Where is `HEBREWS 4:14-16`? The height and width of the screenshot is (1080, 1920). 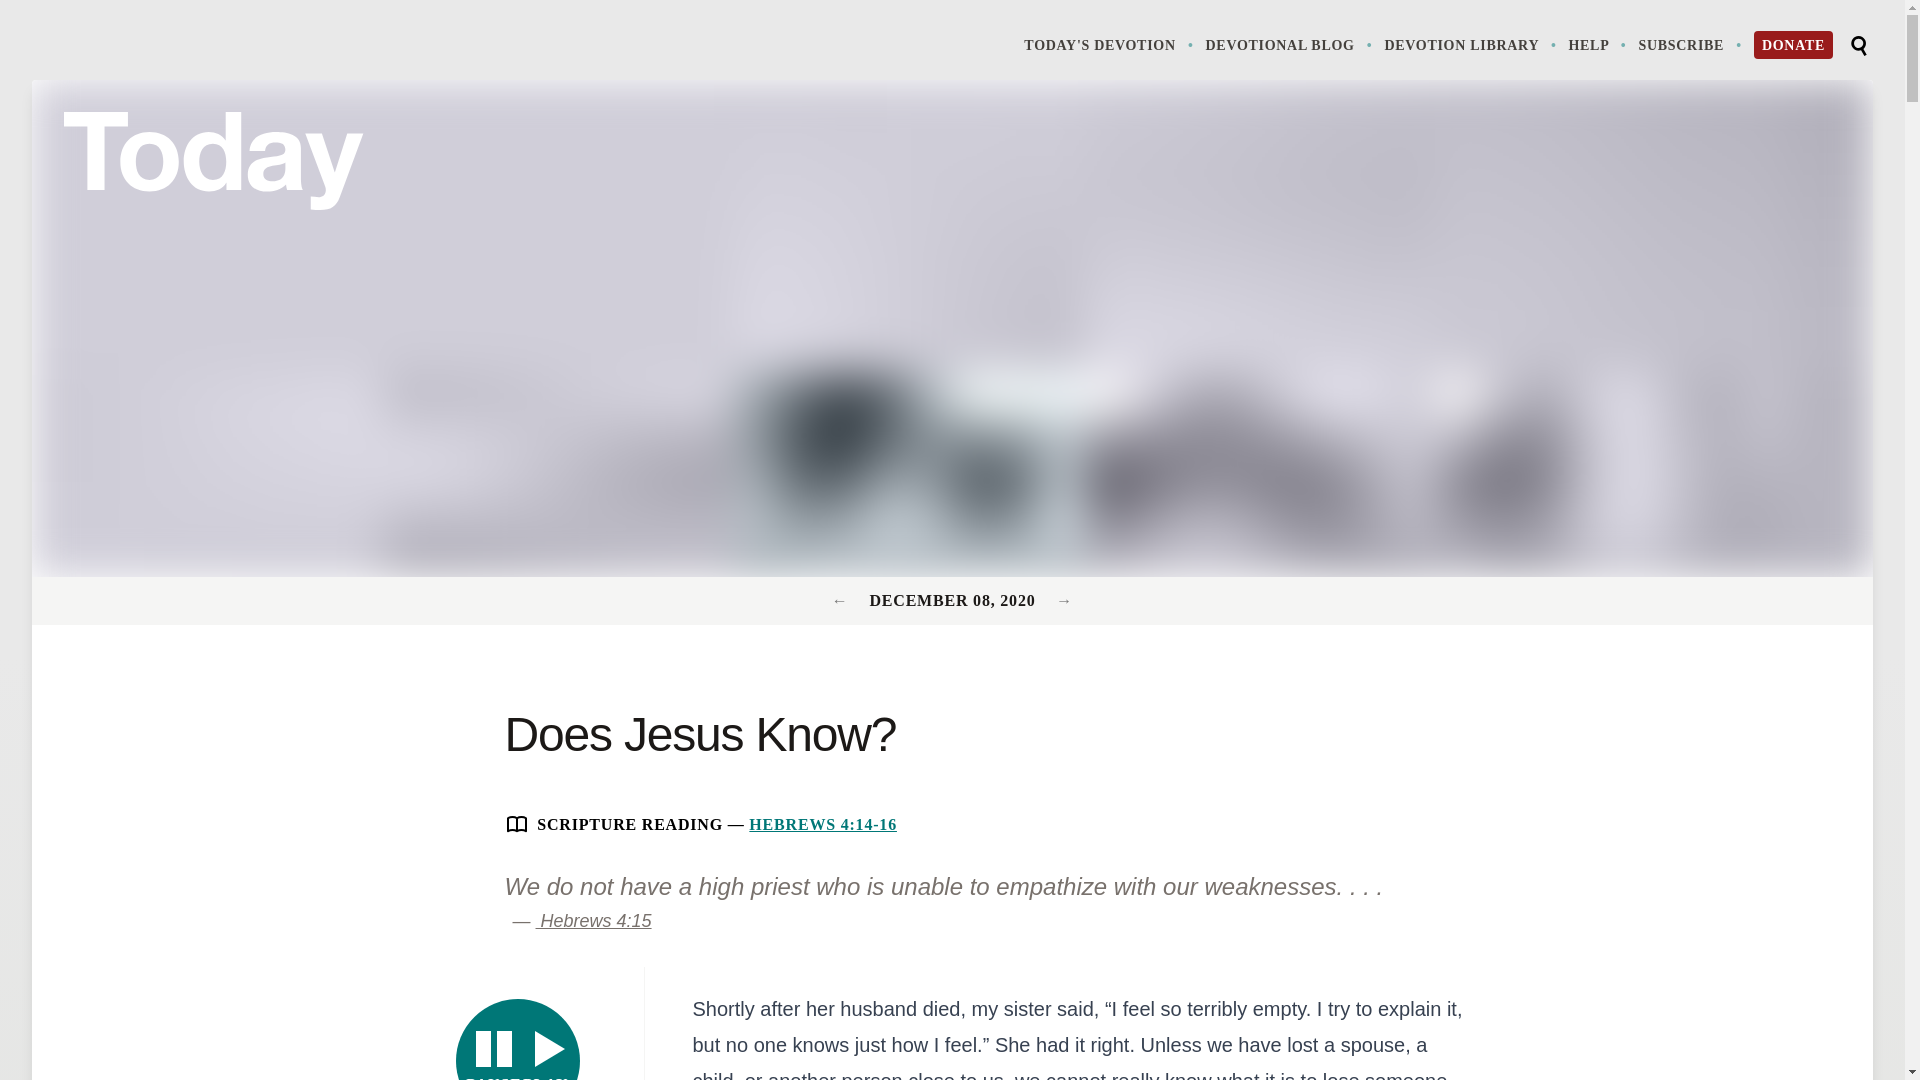 HEBREWS 4:14-16 is located at coordinates (1599, 44).